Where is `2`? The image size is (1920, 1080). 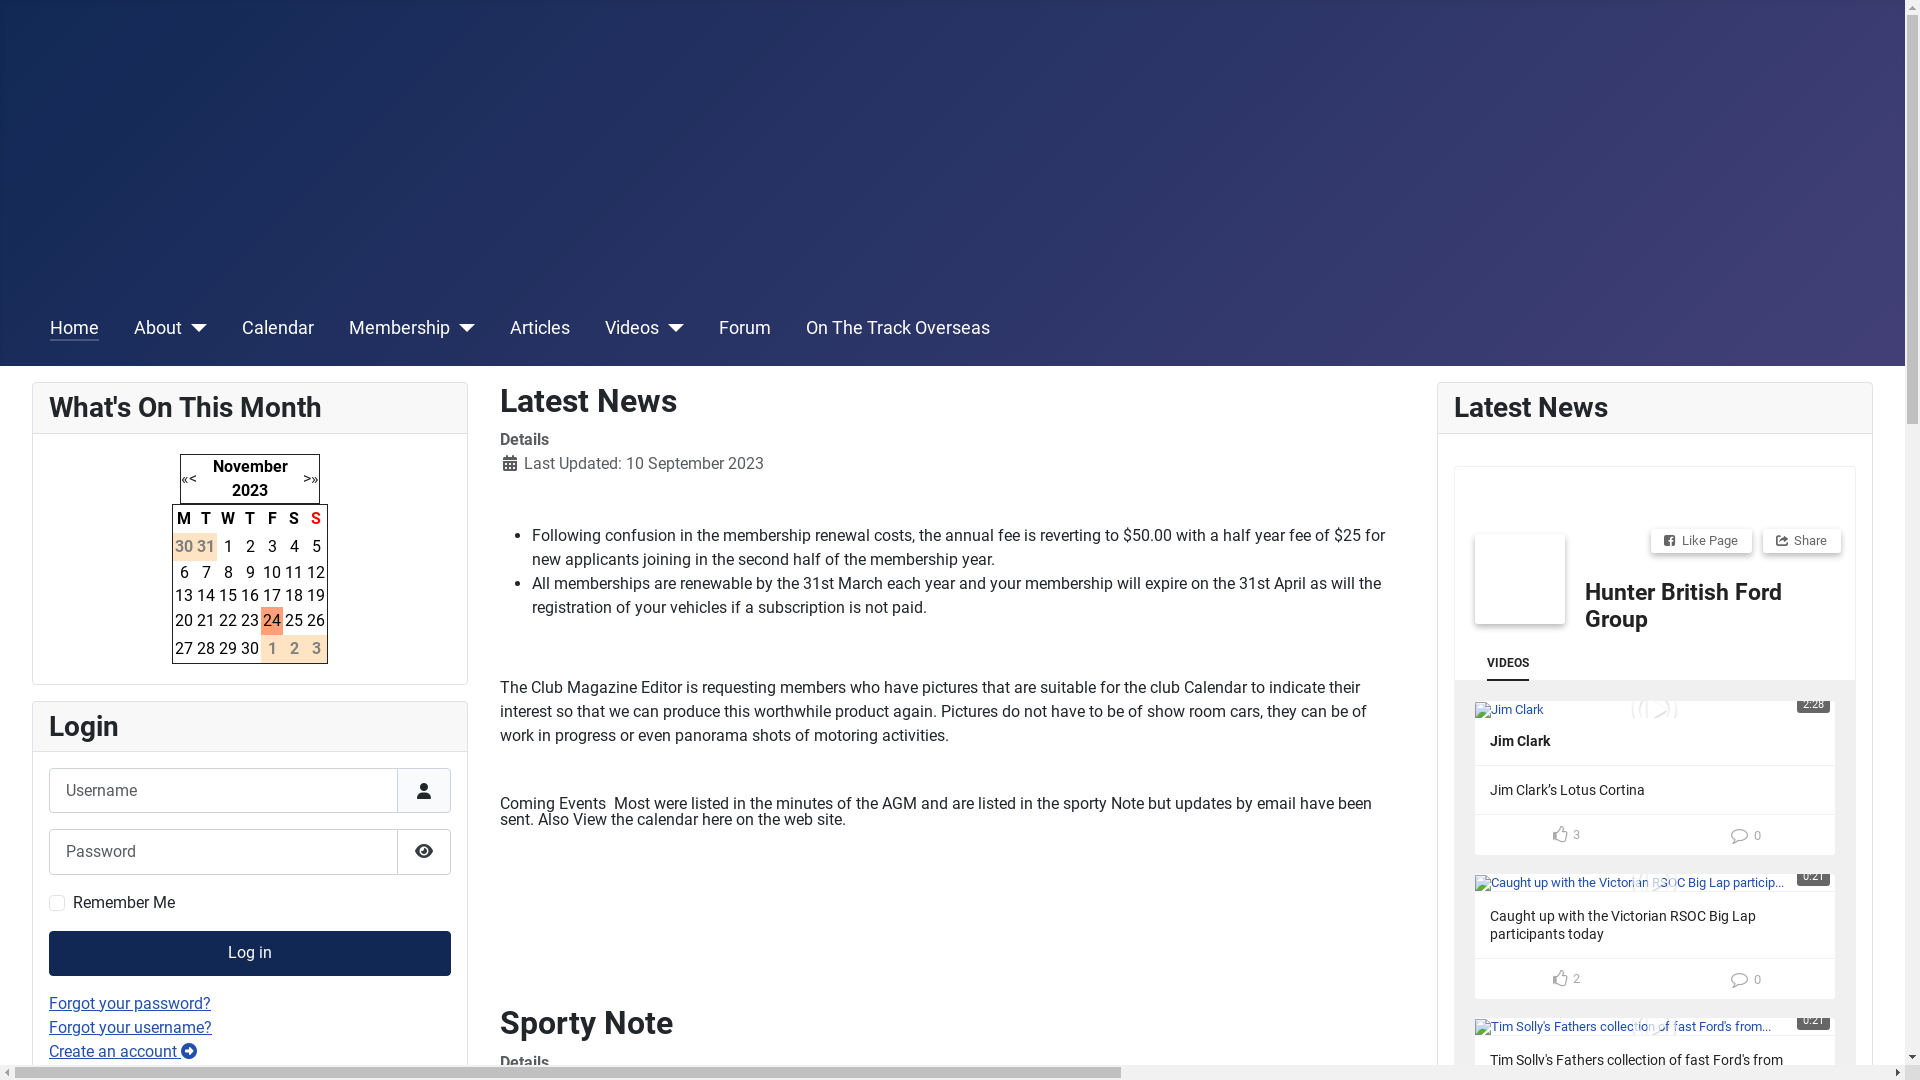 2 is located at coordinates (250, 546).